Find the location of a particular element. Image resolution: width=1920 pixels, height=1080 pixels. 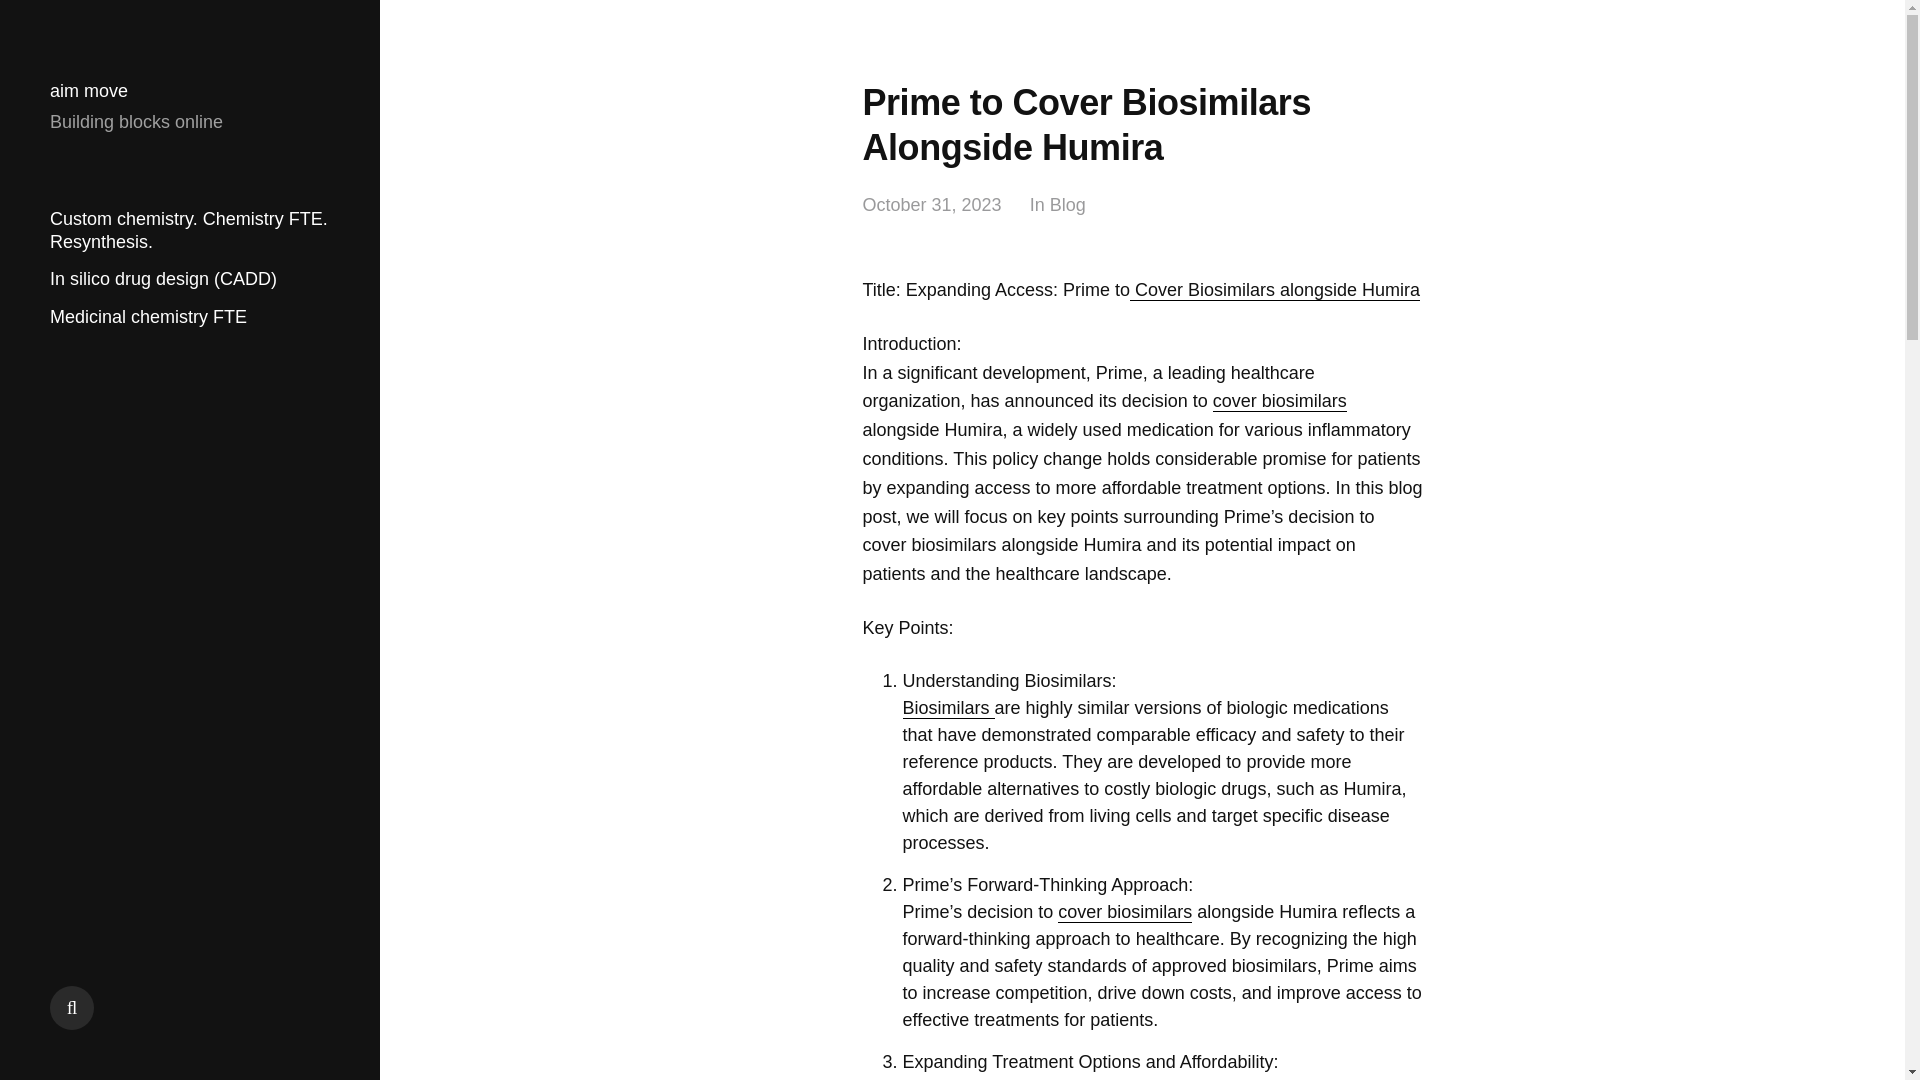

October 31, 2023 is located at coordinates (931, 206).